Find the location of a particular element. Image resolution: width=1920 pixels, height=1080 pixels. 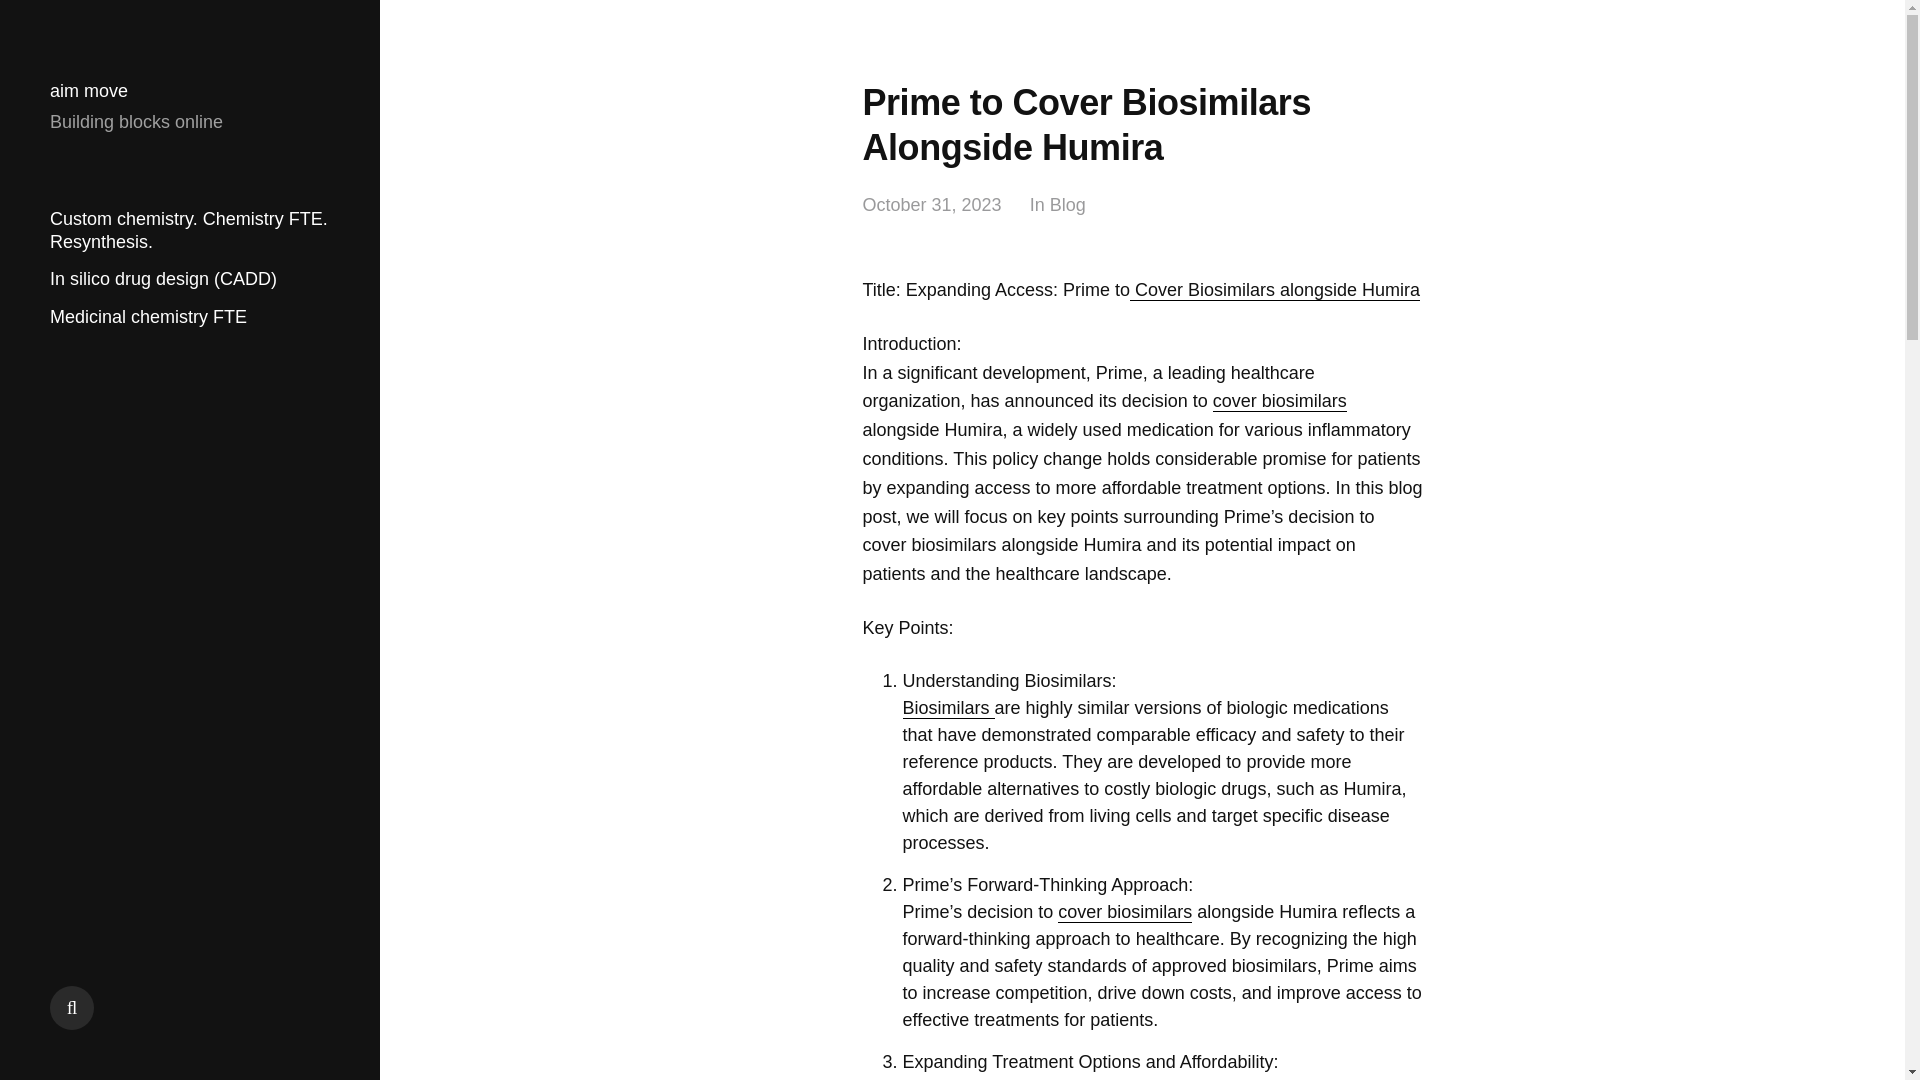

October 31, 2023 is located at coordinates (931, 206).